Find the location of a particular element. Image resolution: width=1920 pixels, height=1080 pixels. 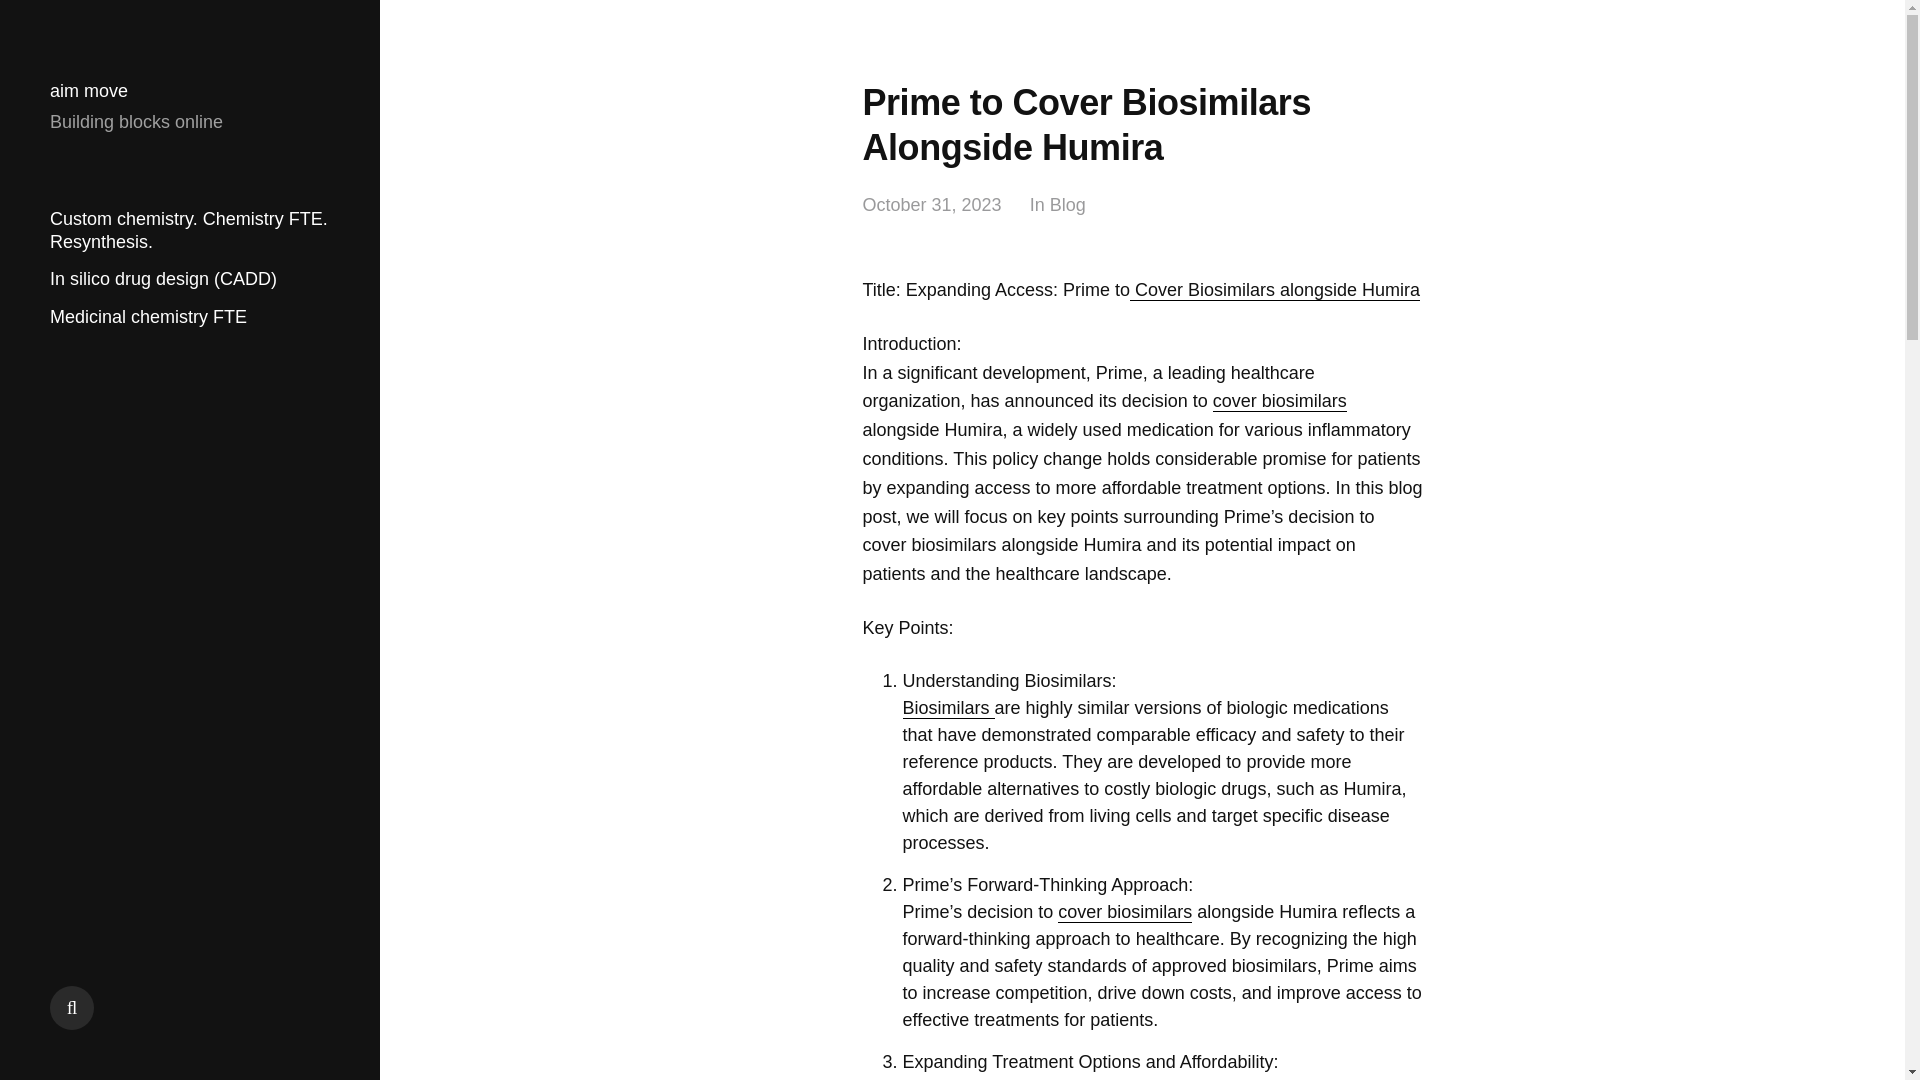

October 31, 2023 is located at coordinates (931, 206).